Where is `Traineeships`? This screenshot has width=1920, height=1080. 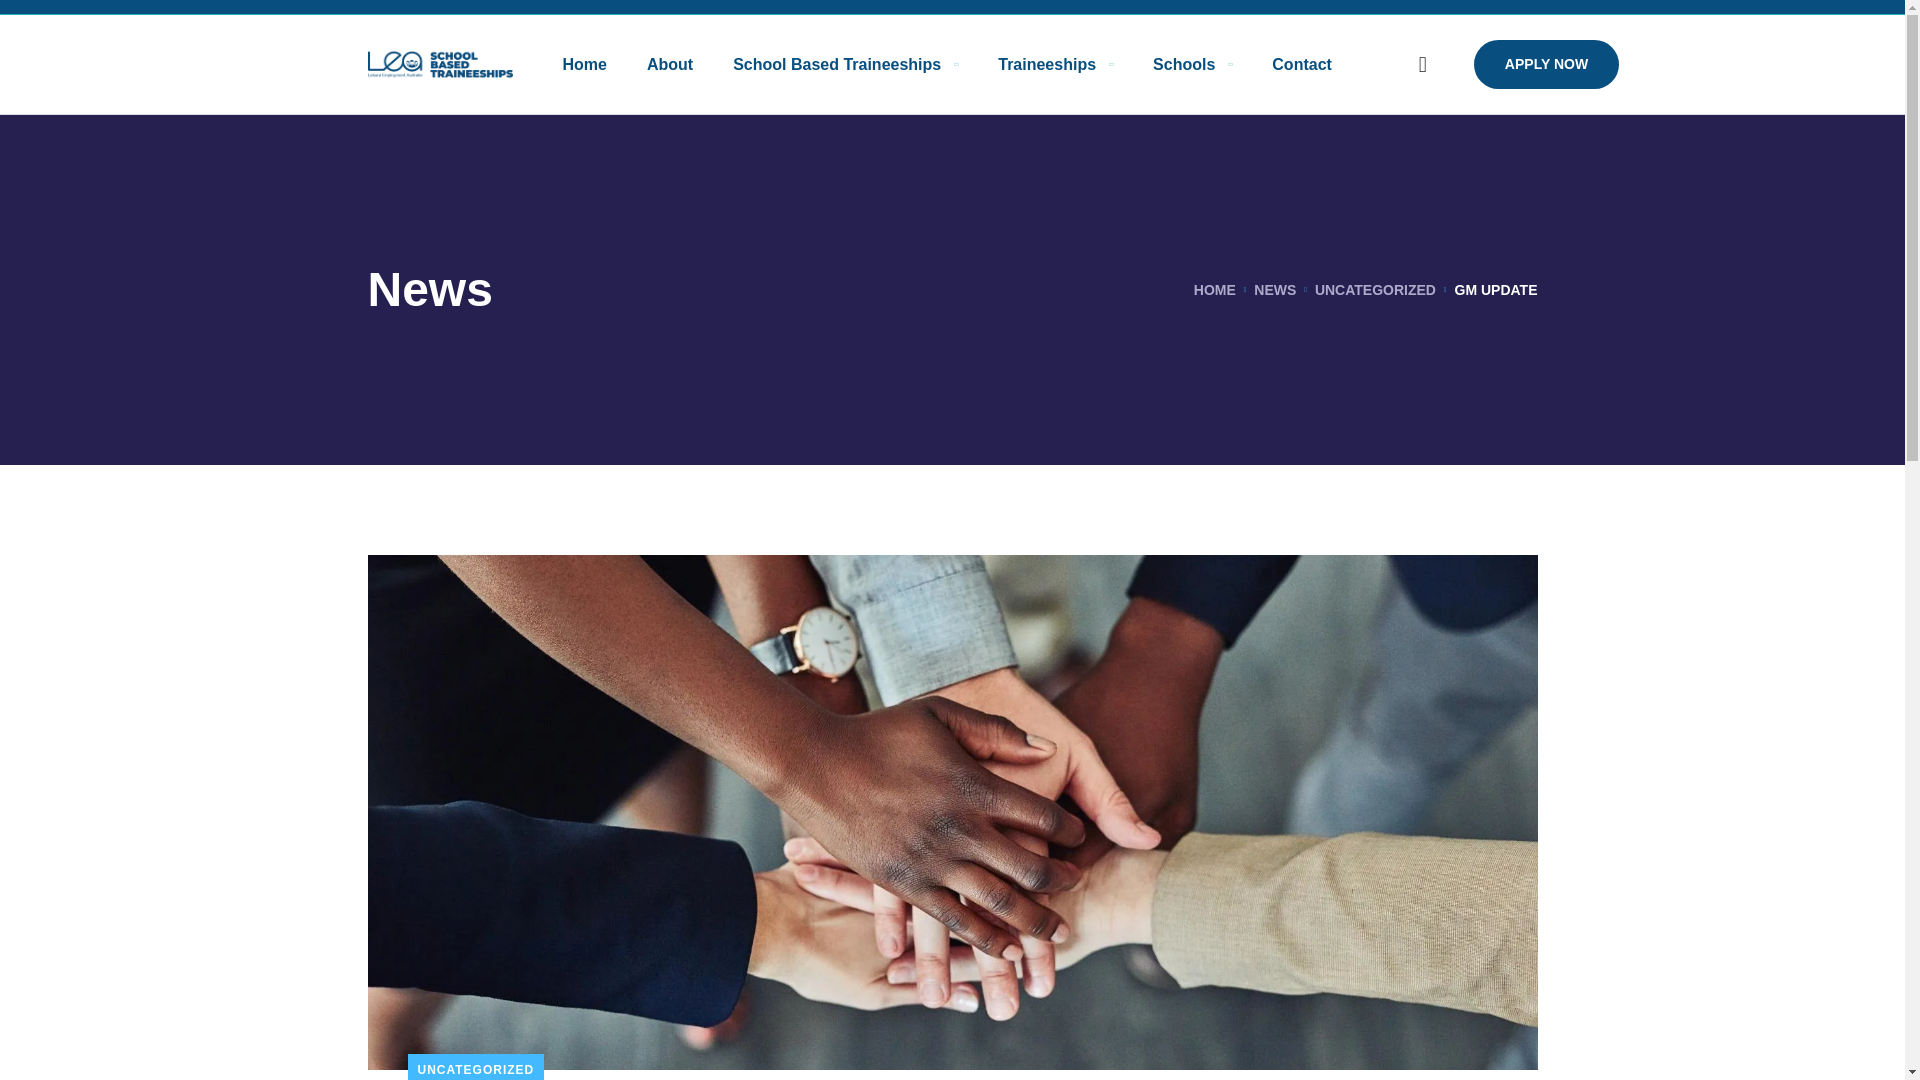 Traineeships is located at coordinates (1056, 64).